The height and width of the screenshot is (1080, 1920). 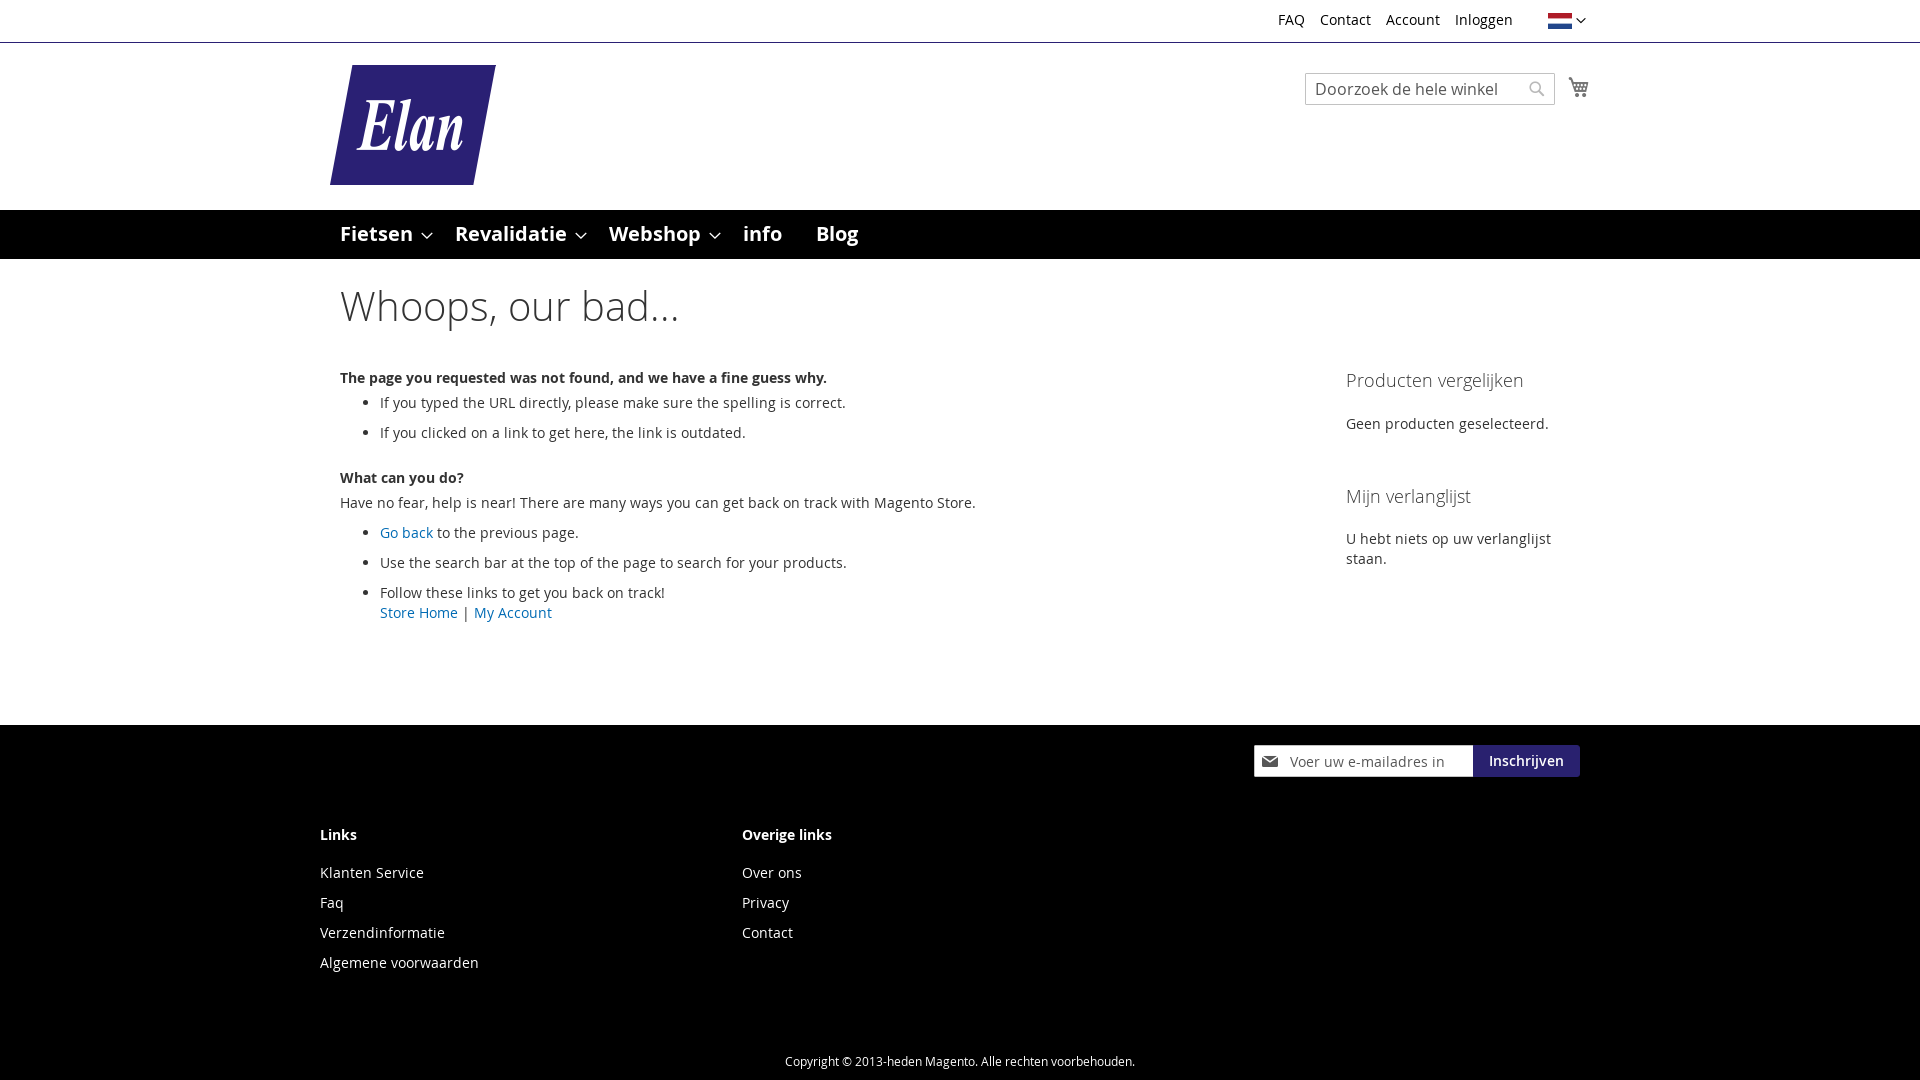 I want to click on My Account, so click(x=513, y=612).